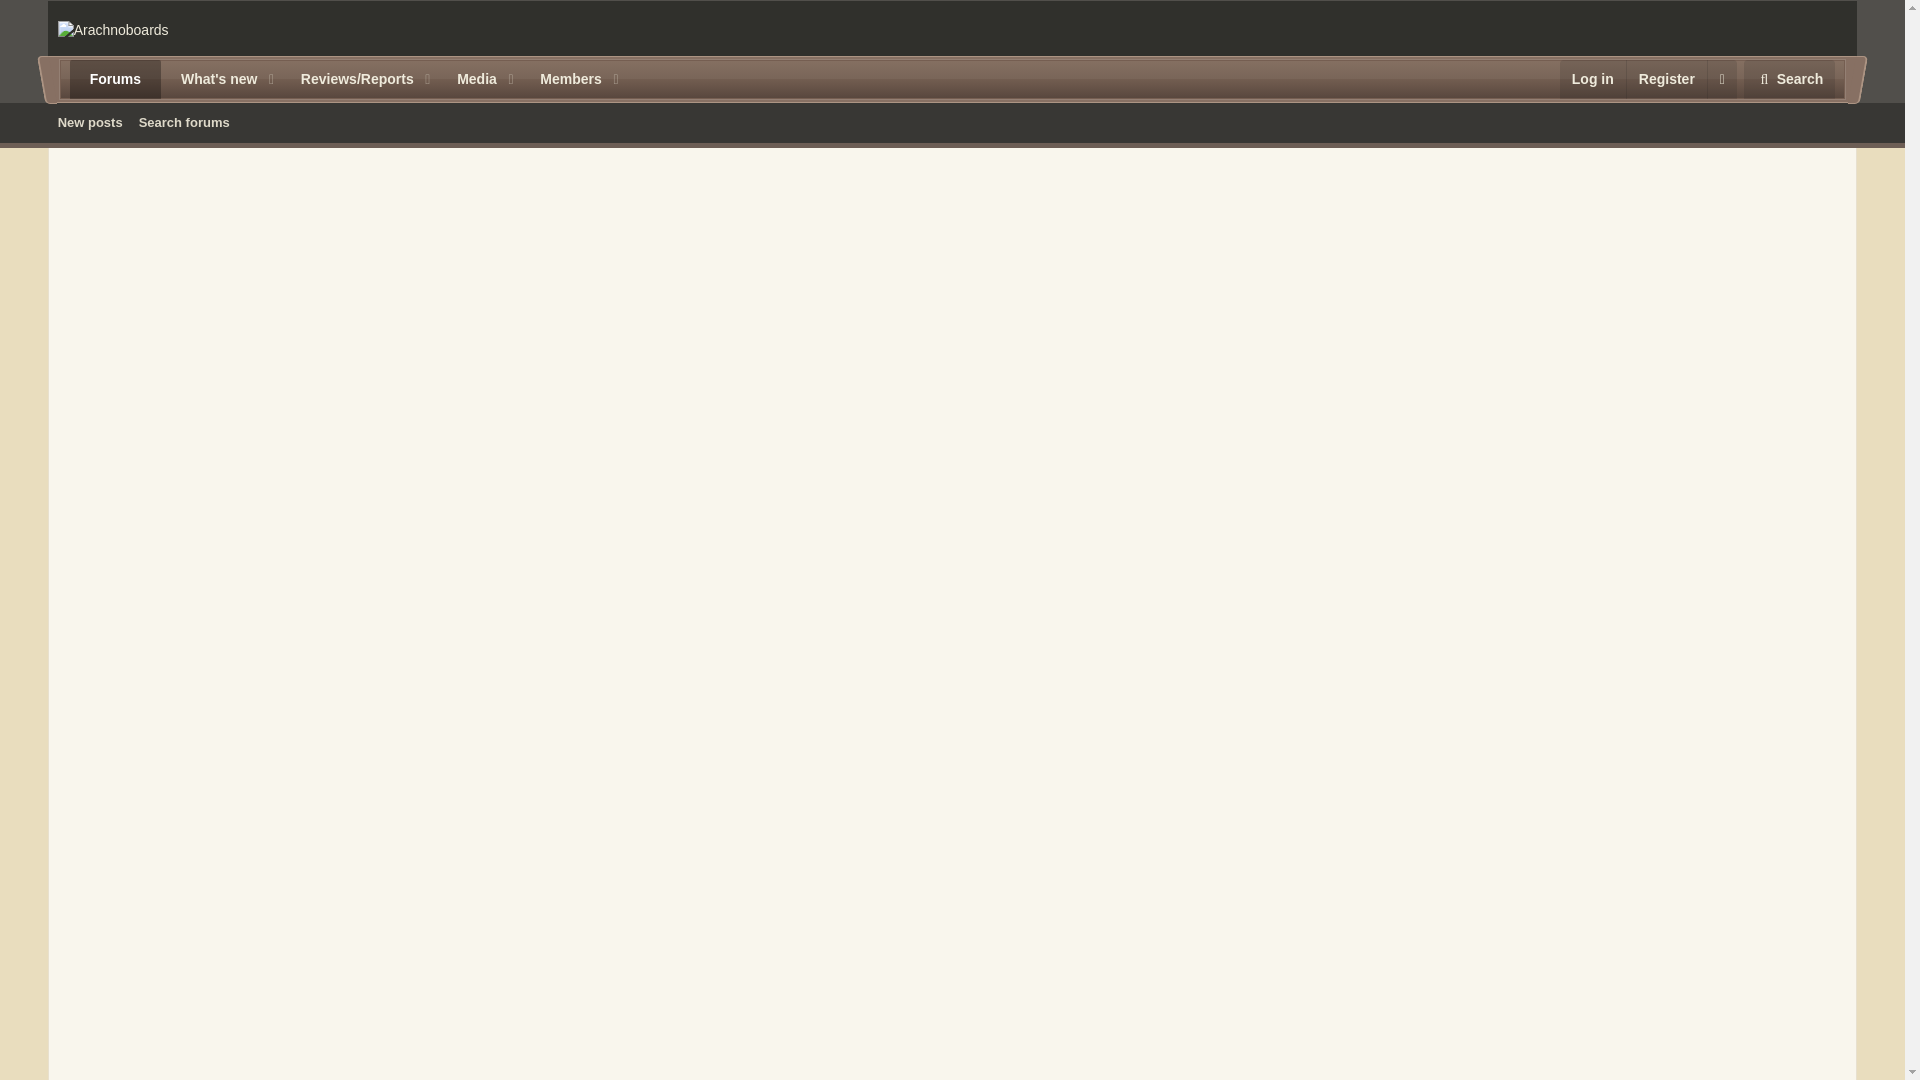  Describe the element at coordinates (211, 80) in the screenshot. I see `Search` at that location.